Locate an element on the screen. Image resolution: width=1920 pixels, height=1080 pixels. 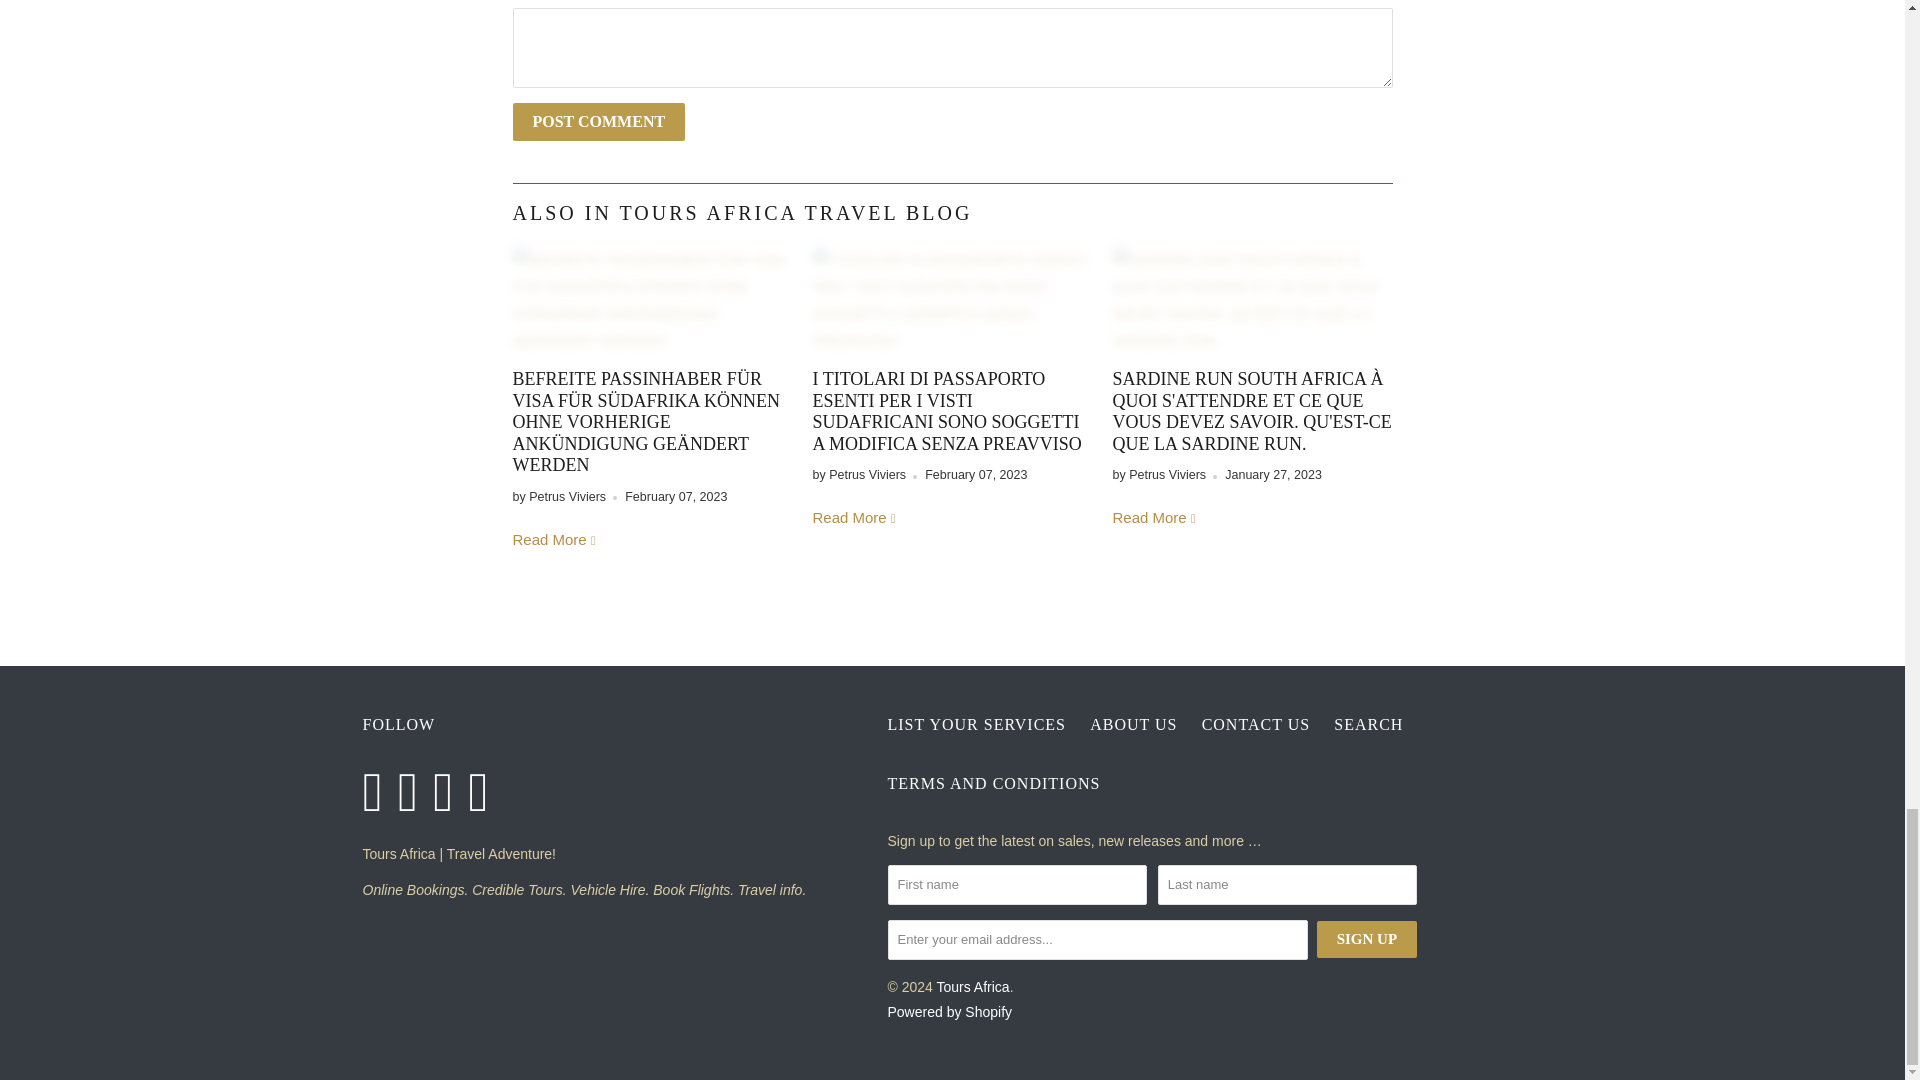
Post comment is located at coordinates (598, 122).